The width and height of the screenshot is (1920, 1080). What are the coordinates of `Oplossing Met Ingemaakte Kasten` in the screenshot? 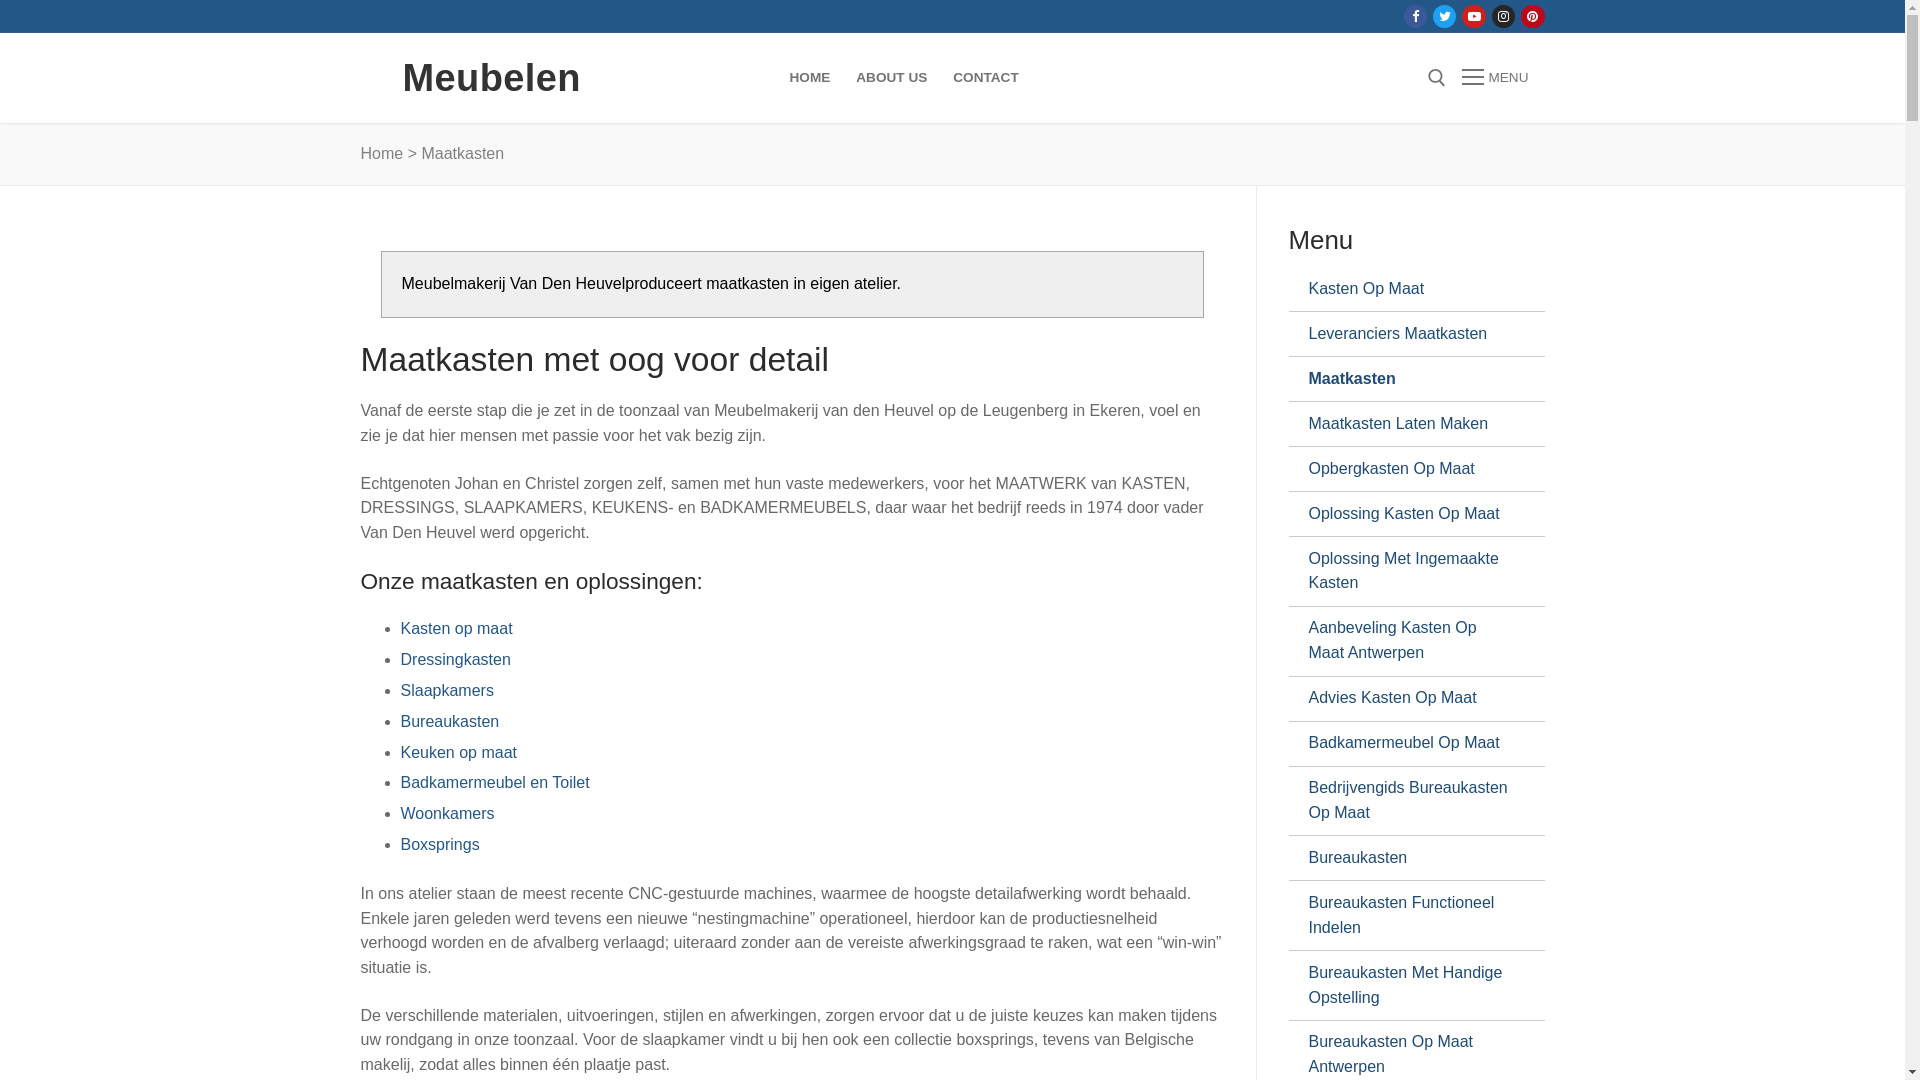 It's located at (1408, 572).